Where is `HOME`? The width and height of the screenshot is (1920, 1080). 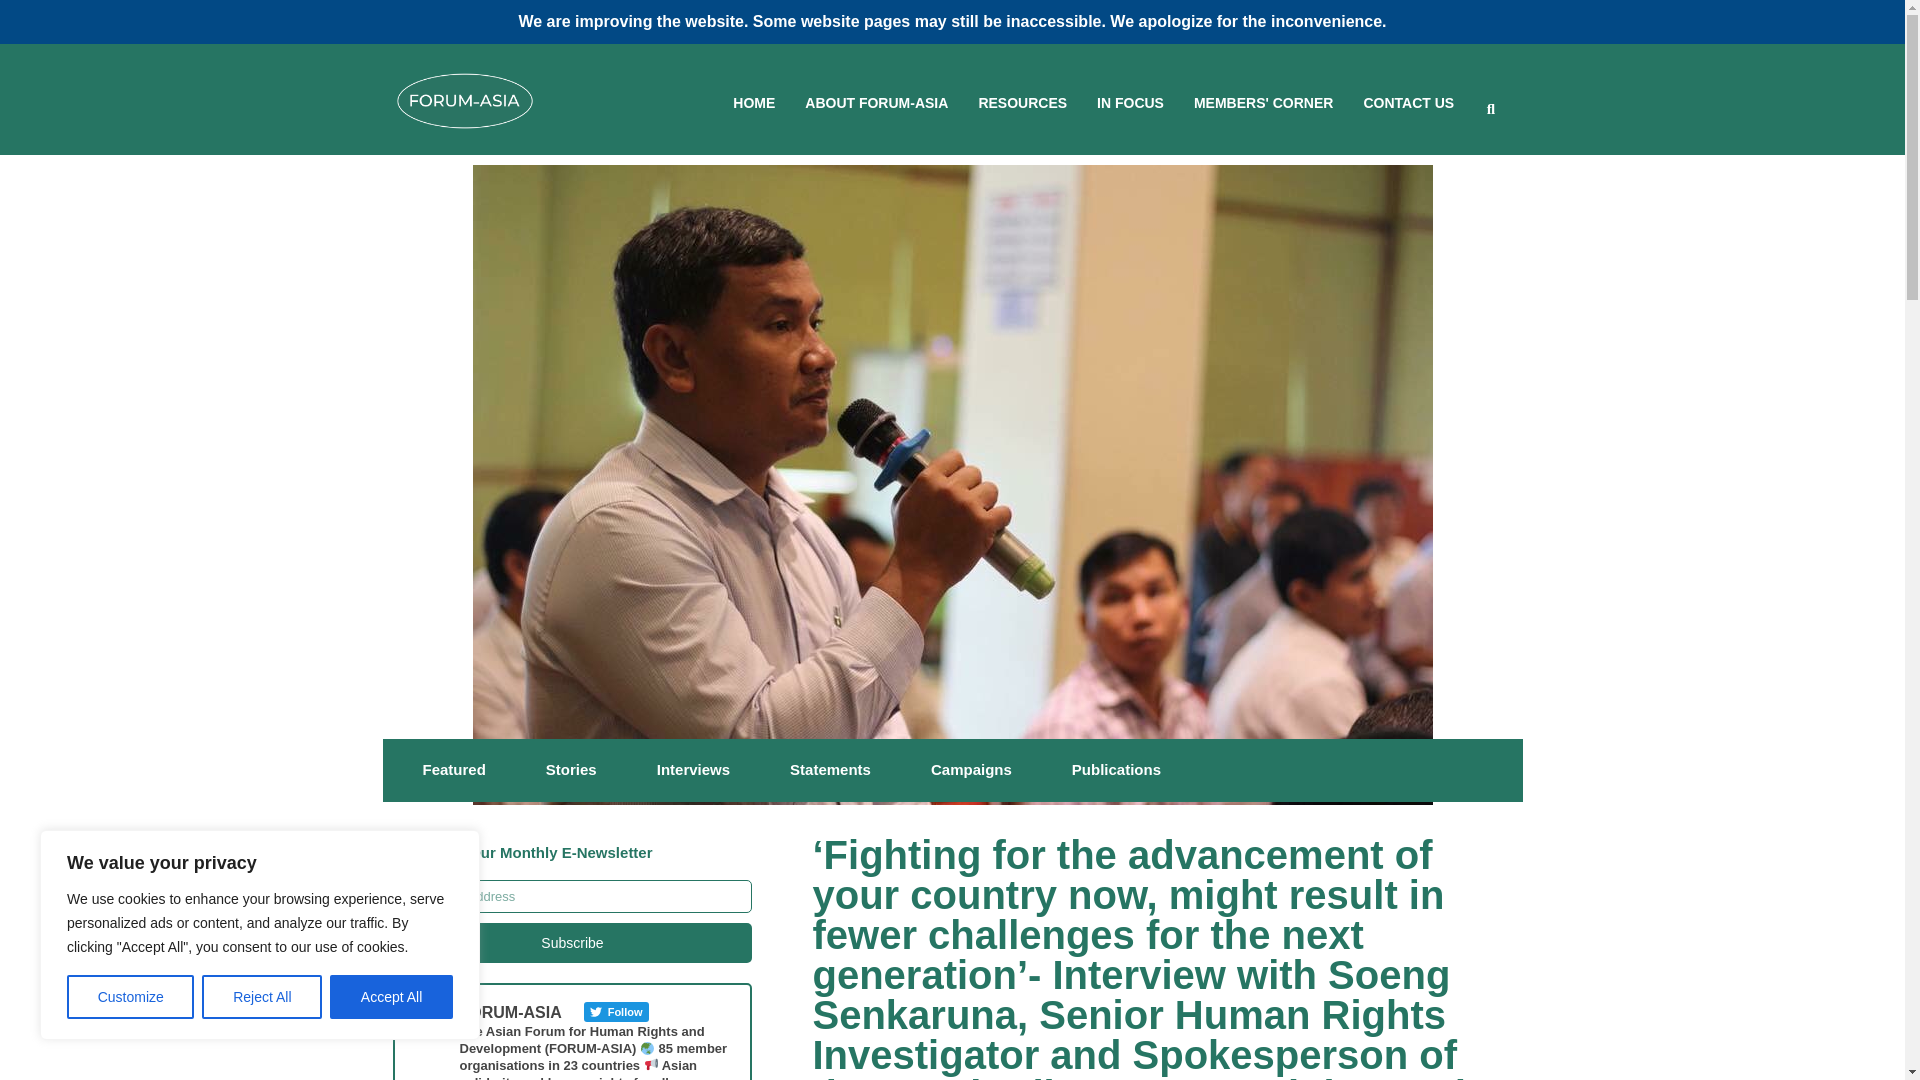 HOME is located at coordinates (754, 104).